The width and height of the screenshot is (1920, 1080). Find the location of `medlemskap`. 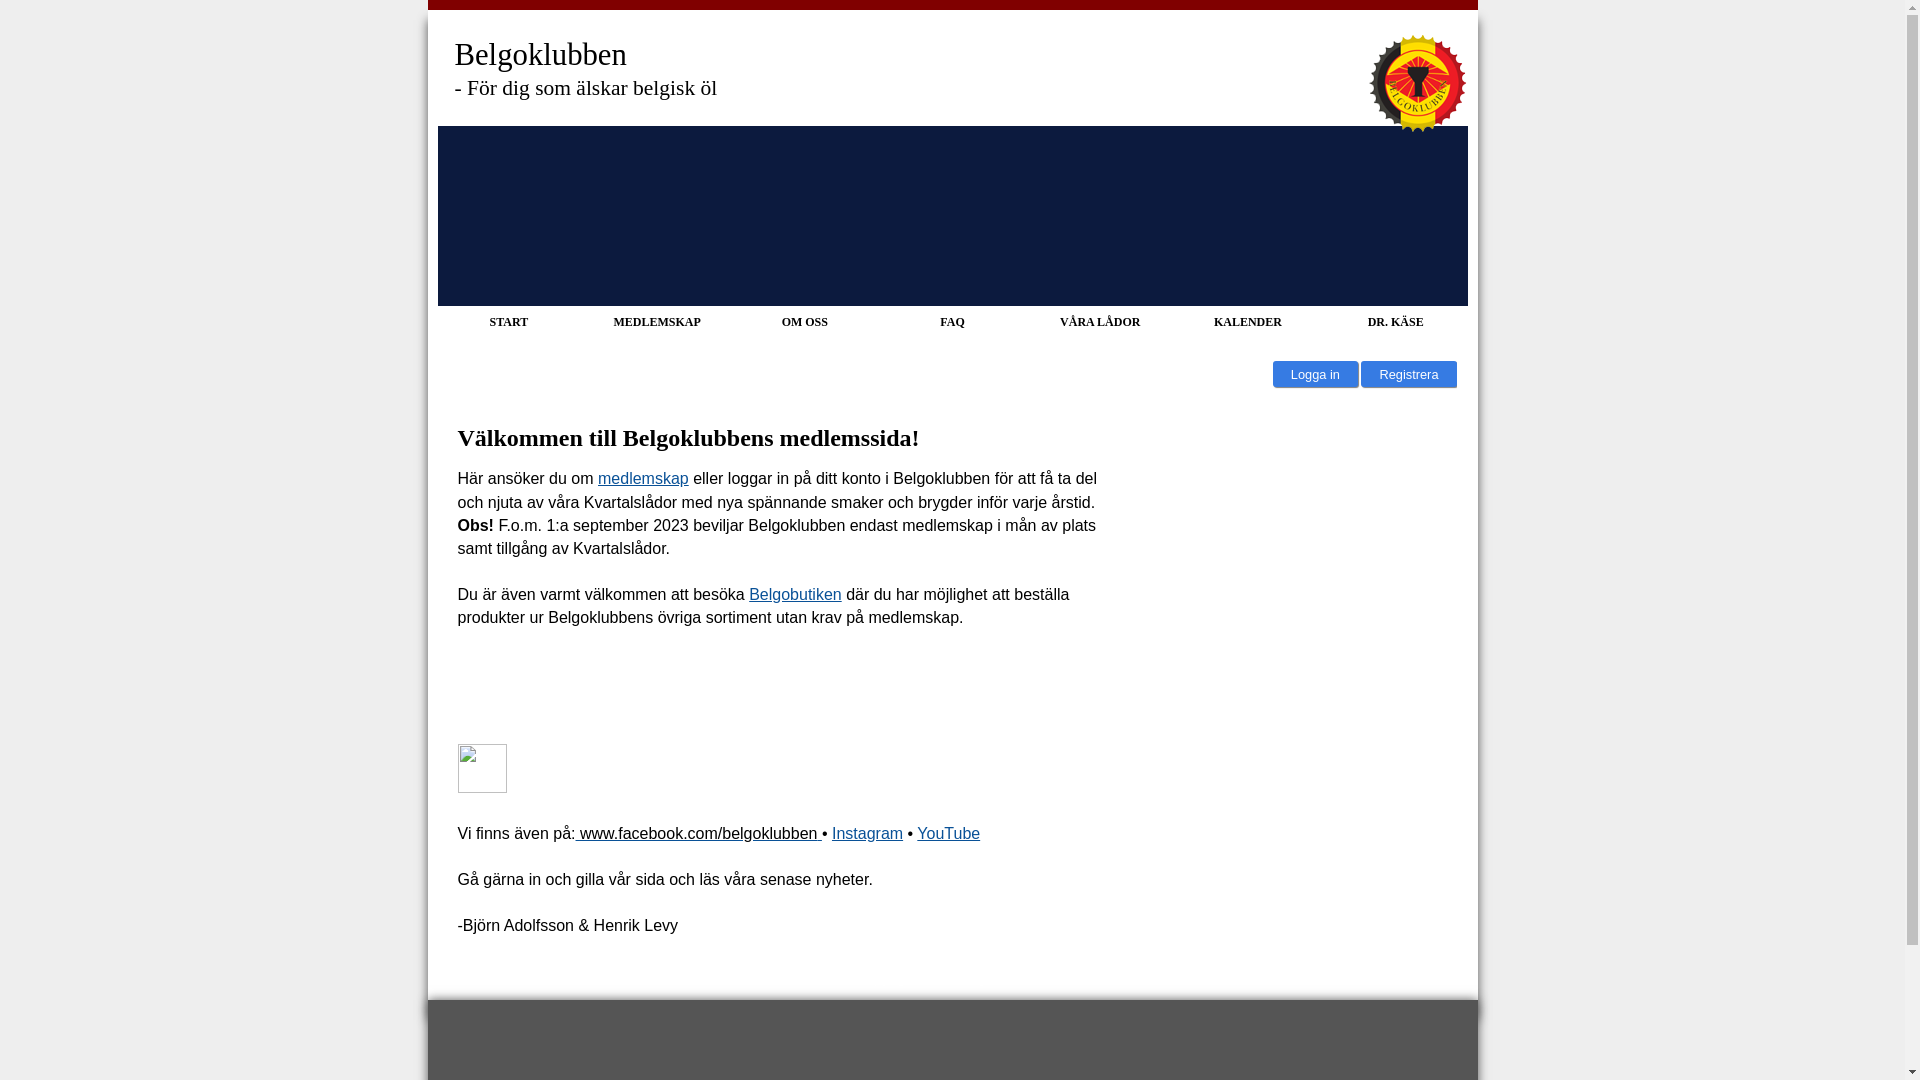

medlemskap is located at coordinates (644, 478).